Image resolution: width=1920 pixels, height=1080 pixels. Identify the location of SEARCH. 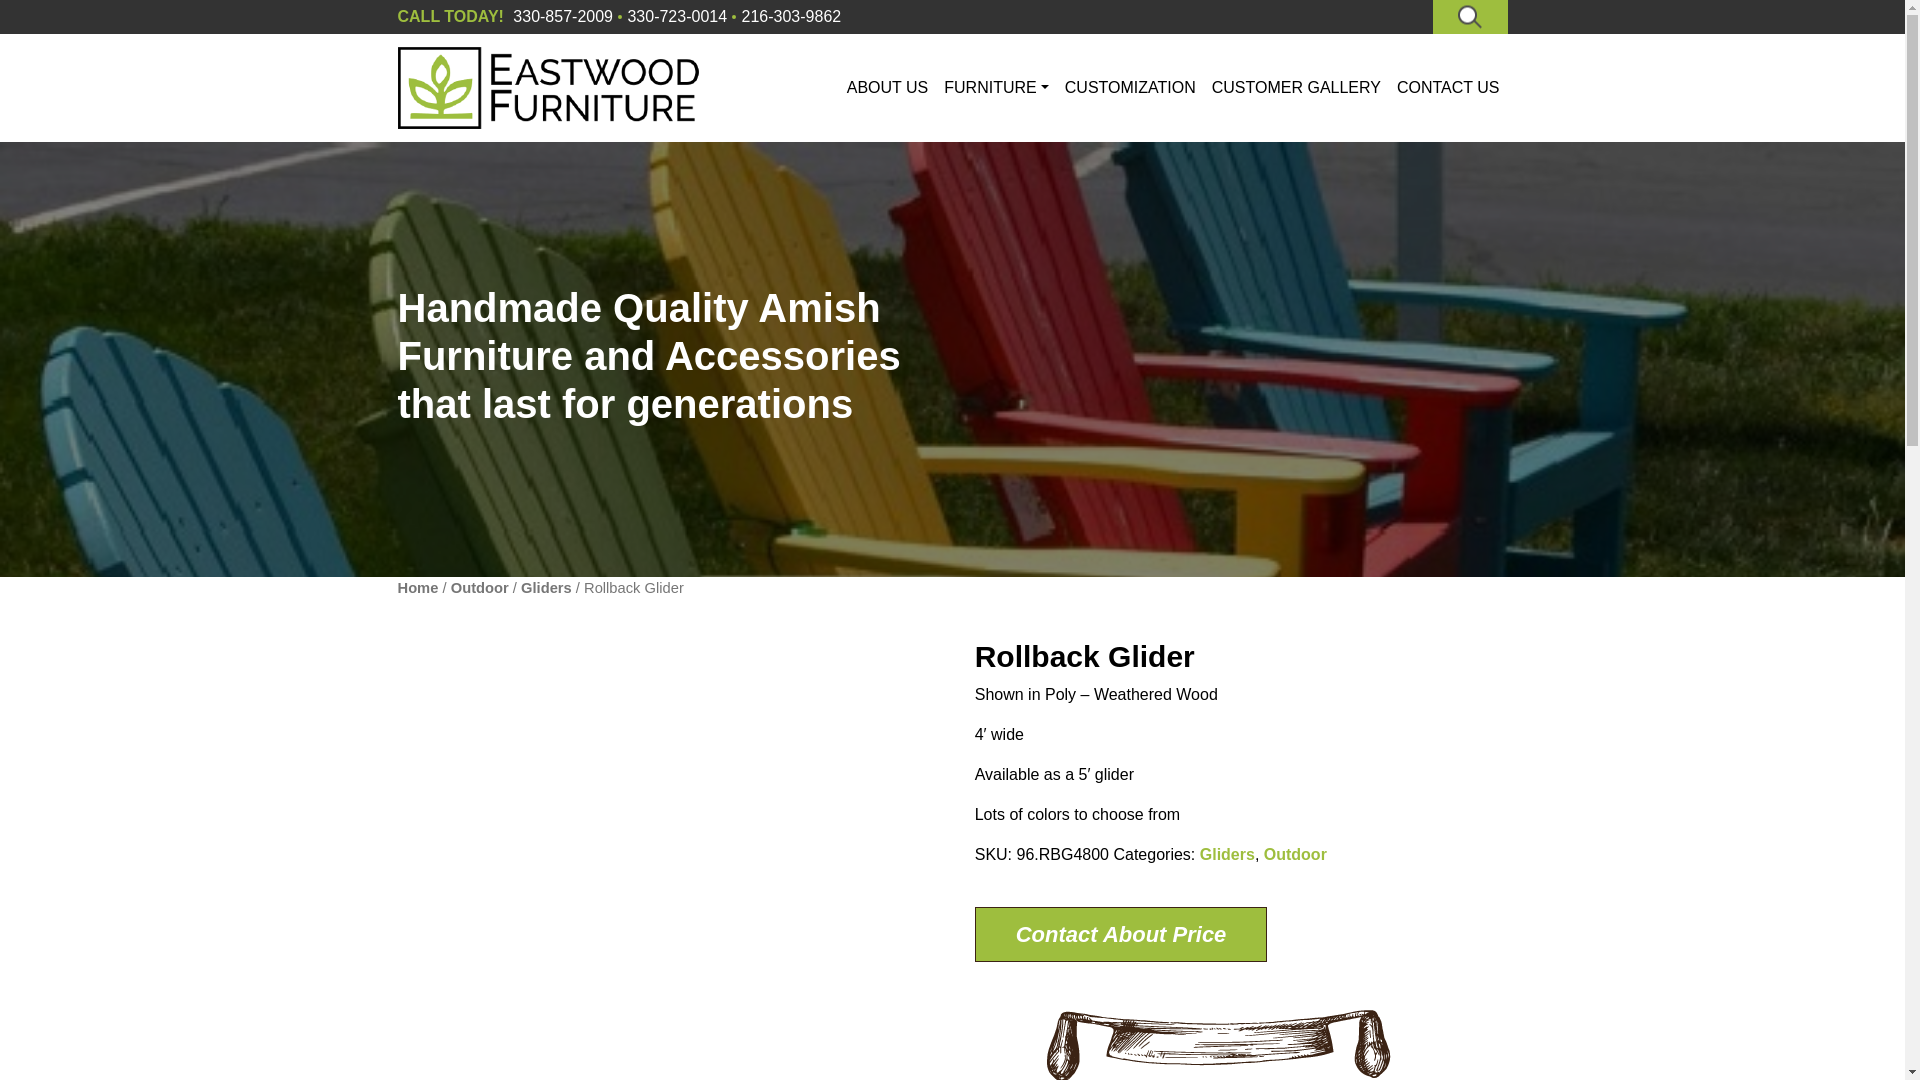
(1470, 16).